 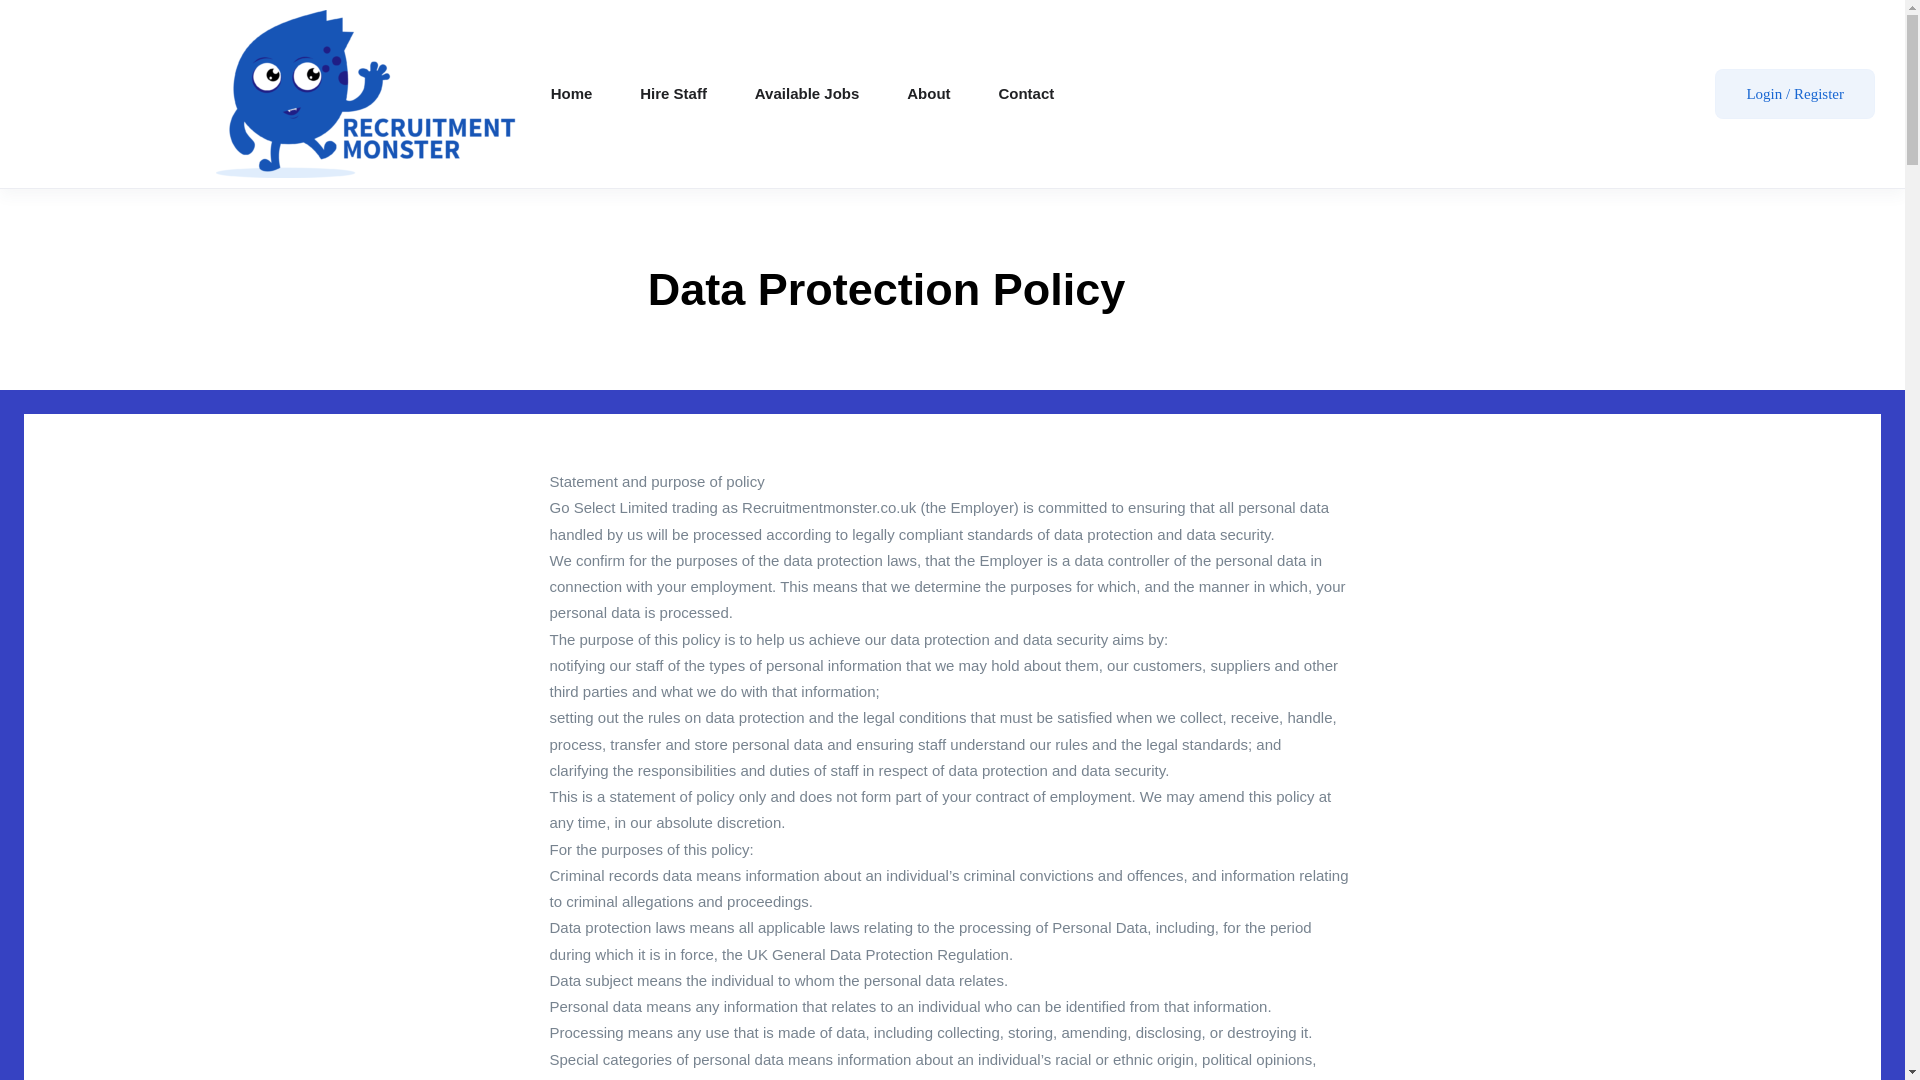 What do you see at coordinates (672, 94) in the screenshot?
I see `Hire Staff` at bounding box center [672, 94].